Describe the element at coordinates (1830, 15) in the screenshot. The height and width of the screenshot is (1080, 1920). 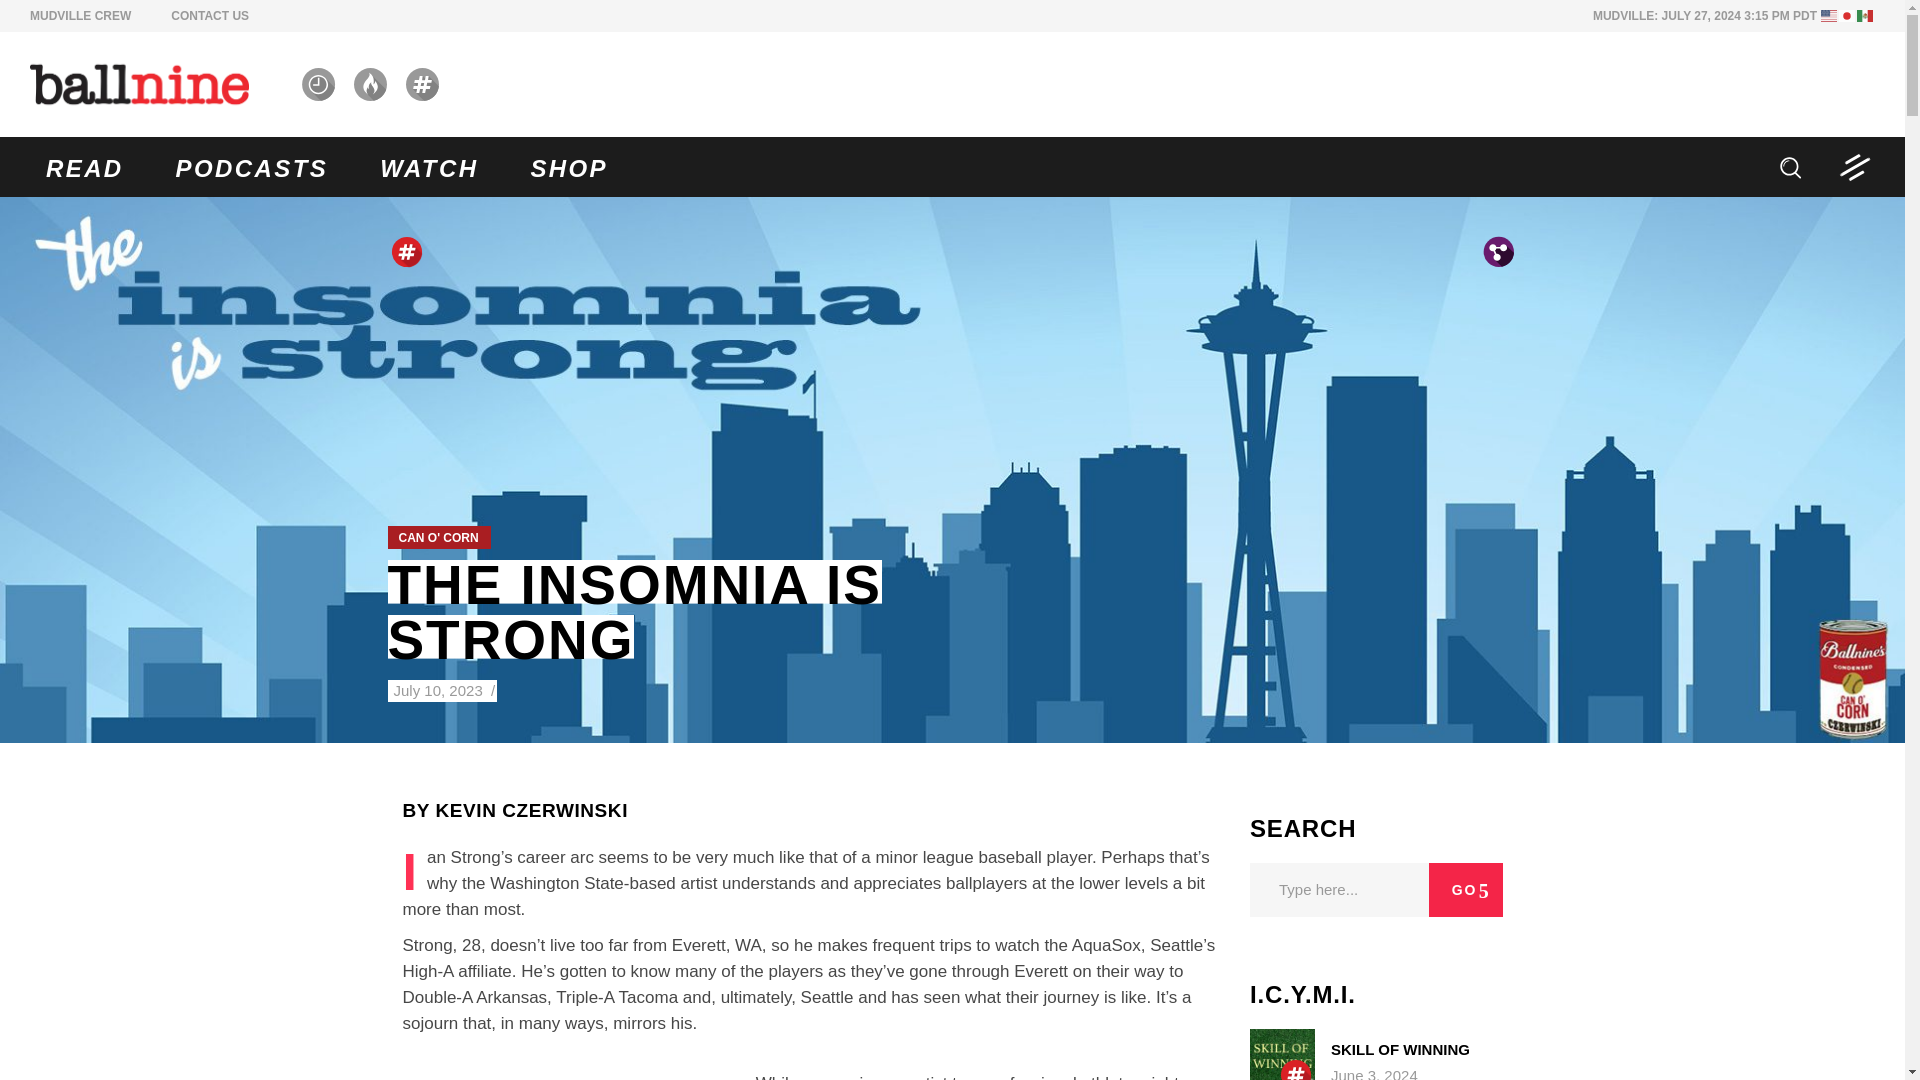
I see `English` at that location.